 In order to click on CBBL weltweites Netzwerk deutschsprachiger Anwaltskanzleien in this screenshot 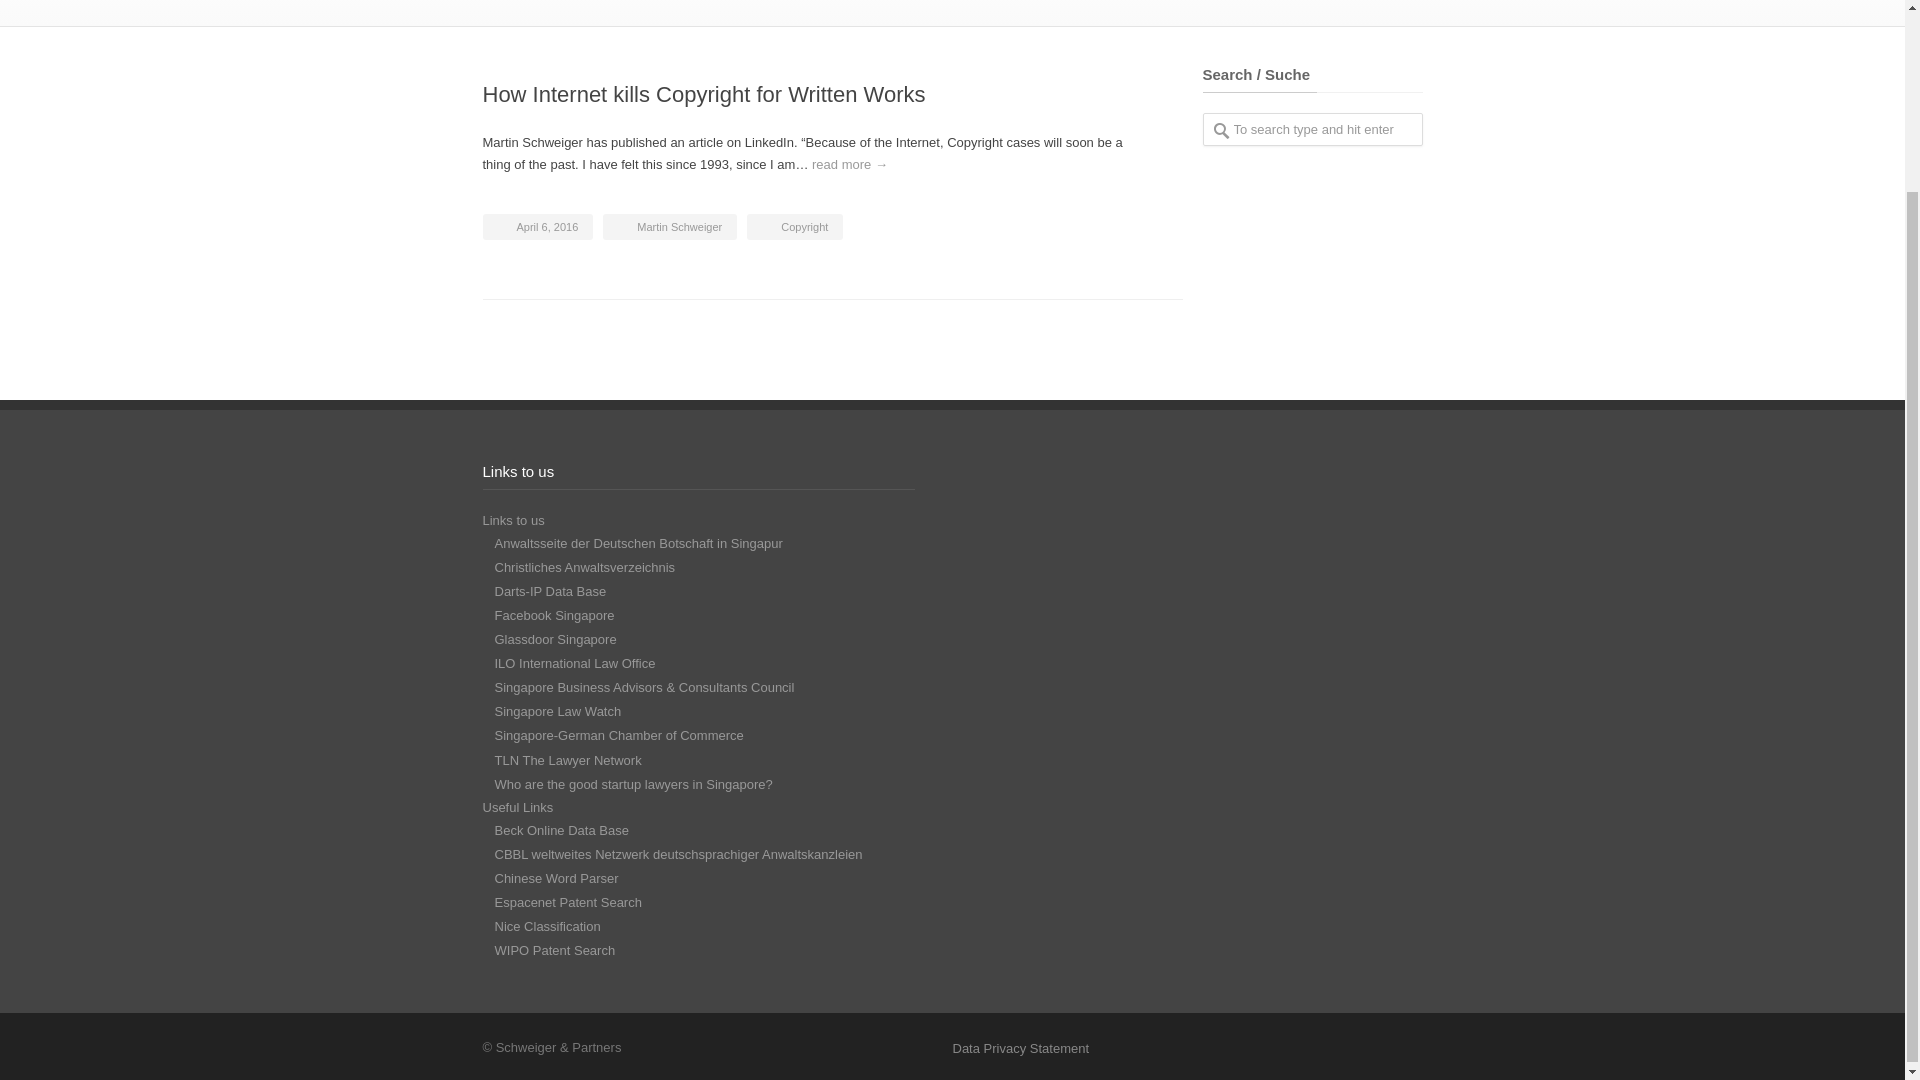, I will do `click(678, 854)`.